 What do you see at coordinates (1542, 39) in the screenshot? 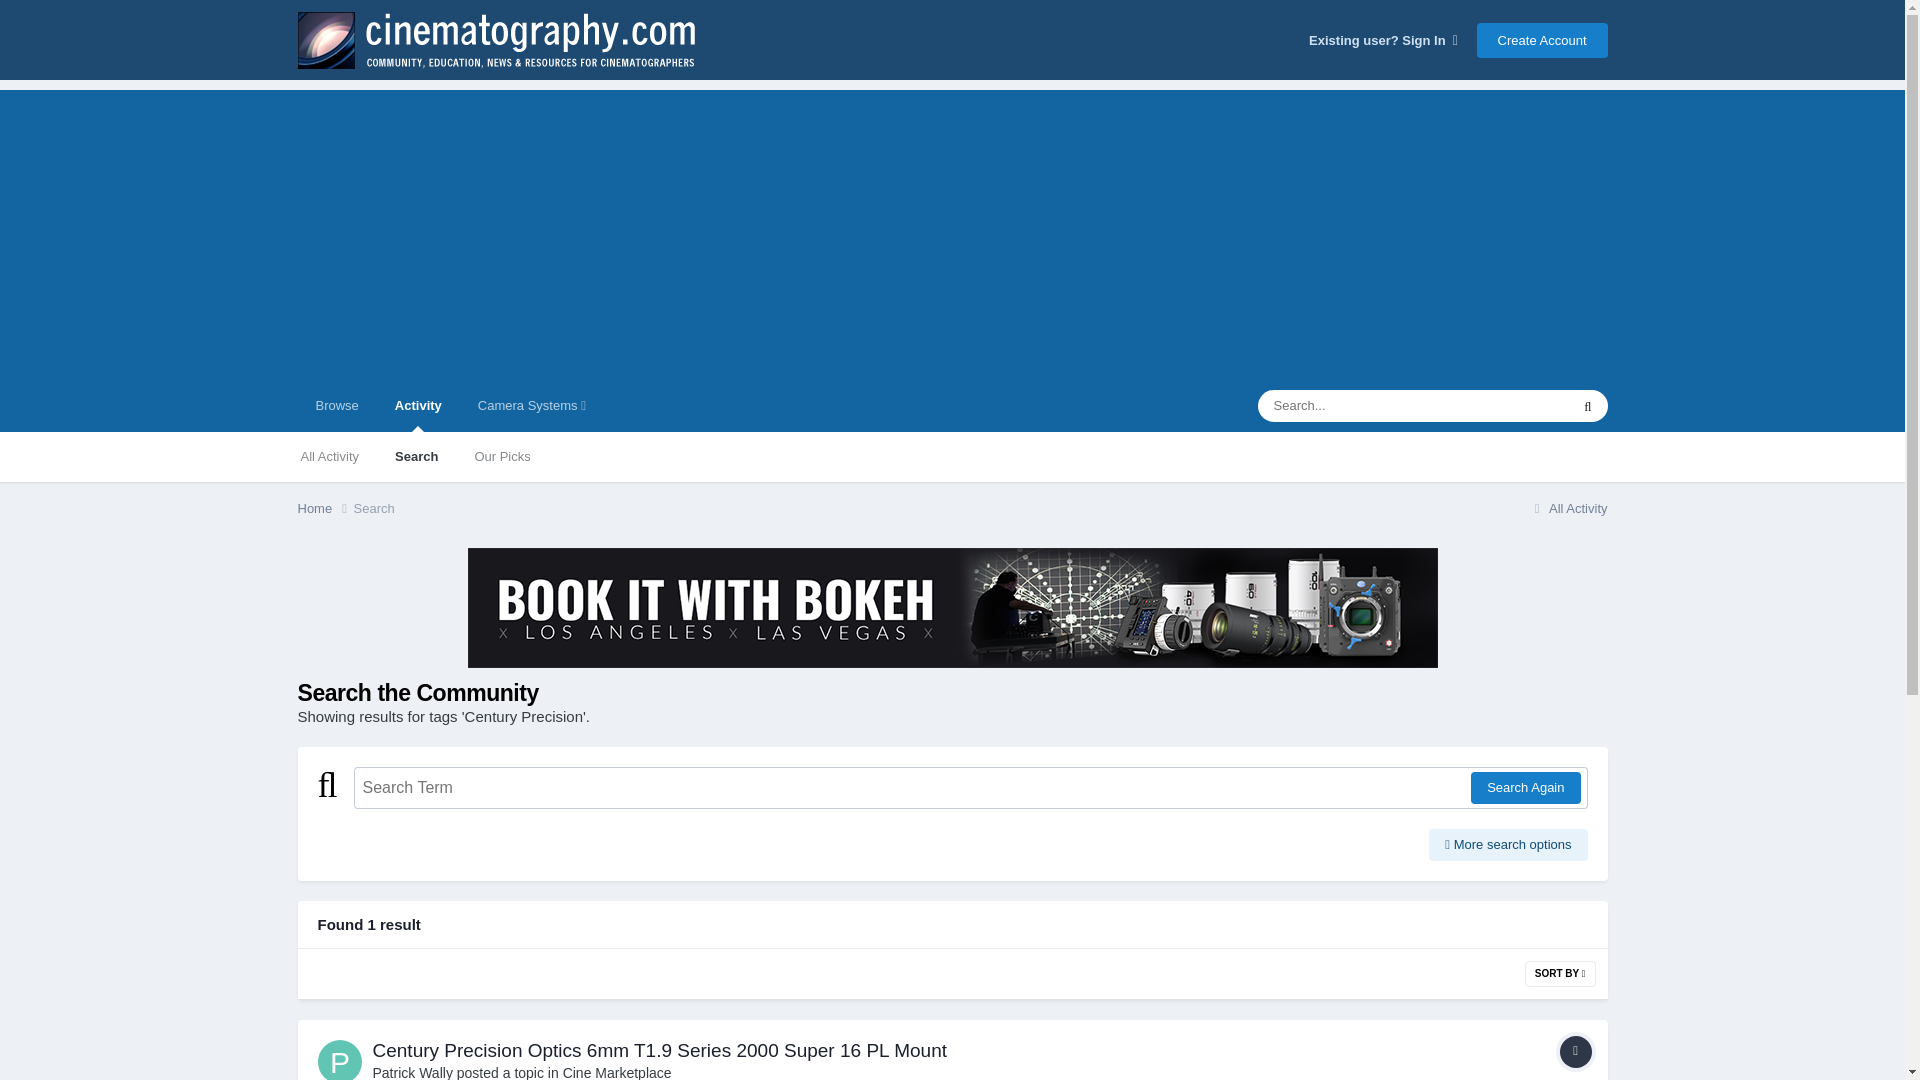
I see `Create Account` at bounding box center [1542, 39].